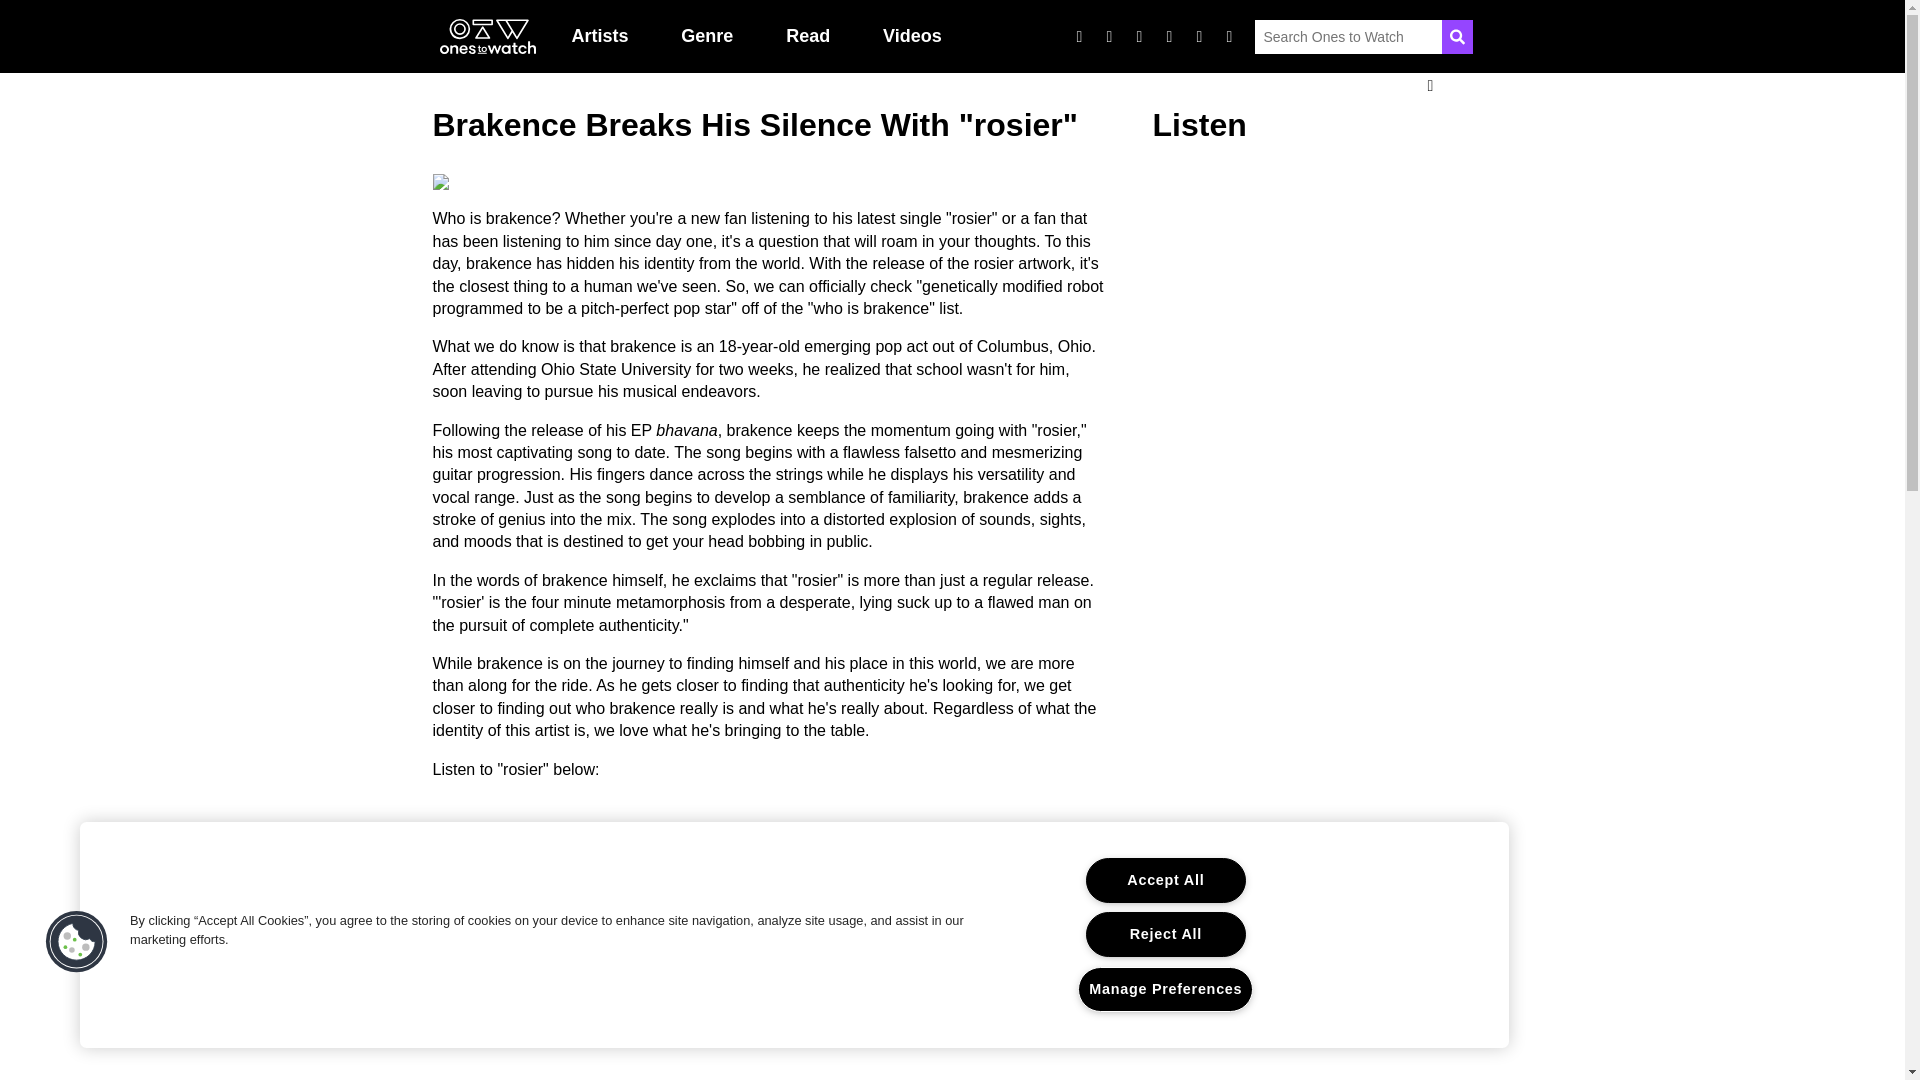 This screenshot has height=1080, width=1920. What do you see at coordinates (487, 37) in the screenshot?
I see `Ones2Watch Home` at bounding box center [487, 37].